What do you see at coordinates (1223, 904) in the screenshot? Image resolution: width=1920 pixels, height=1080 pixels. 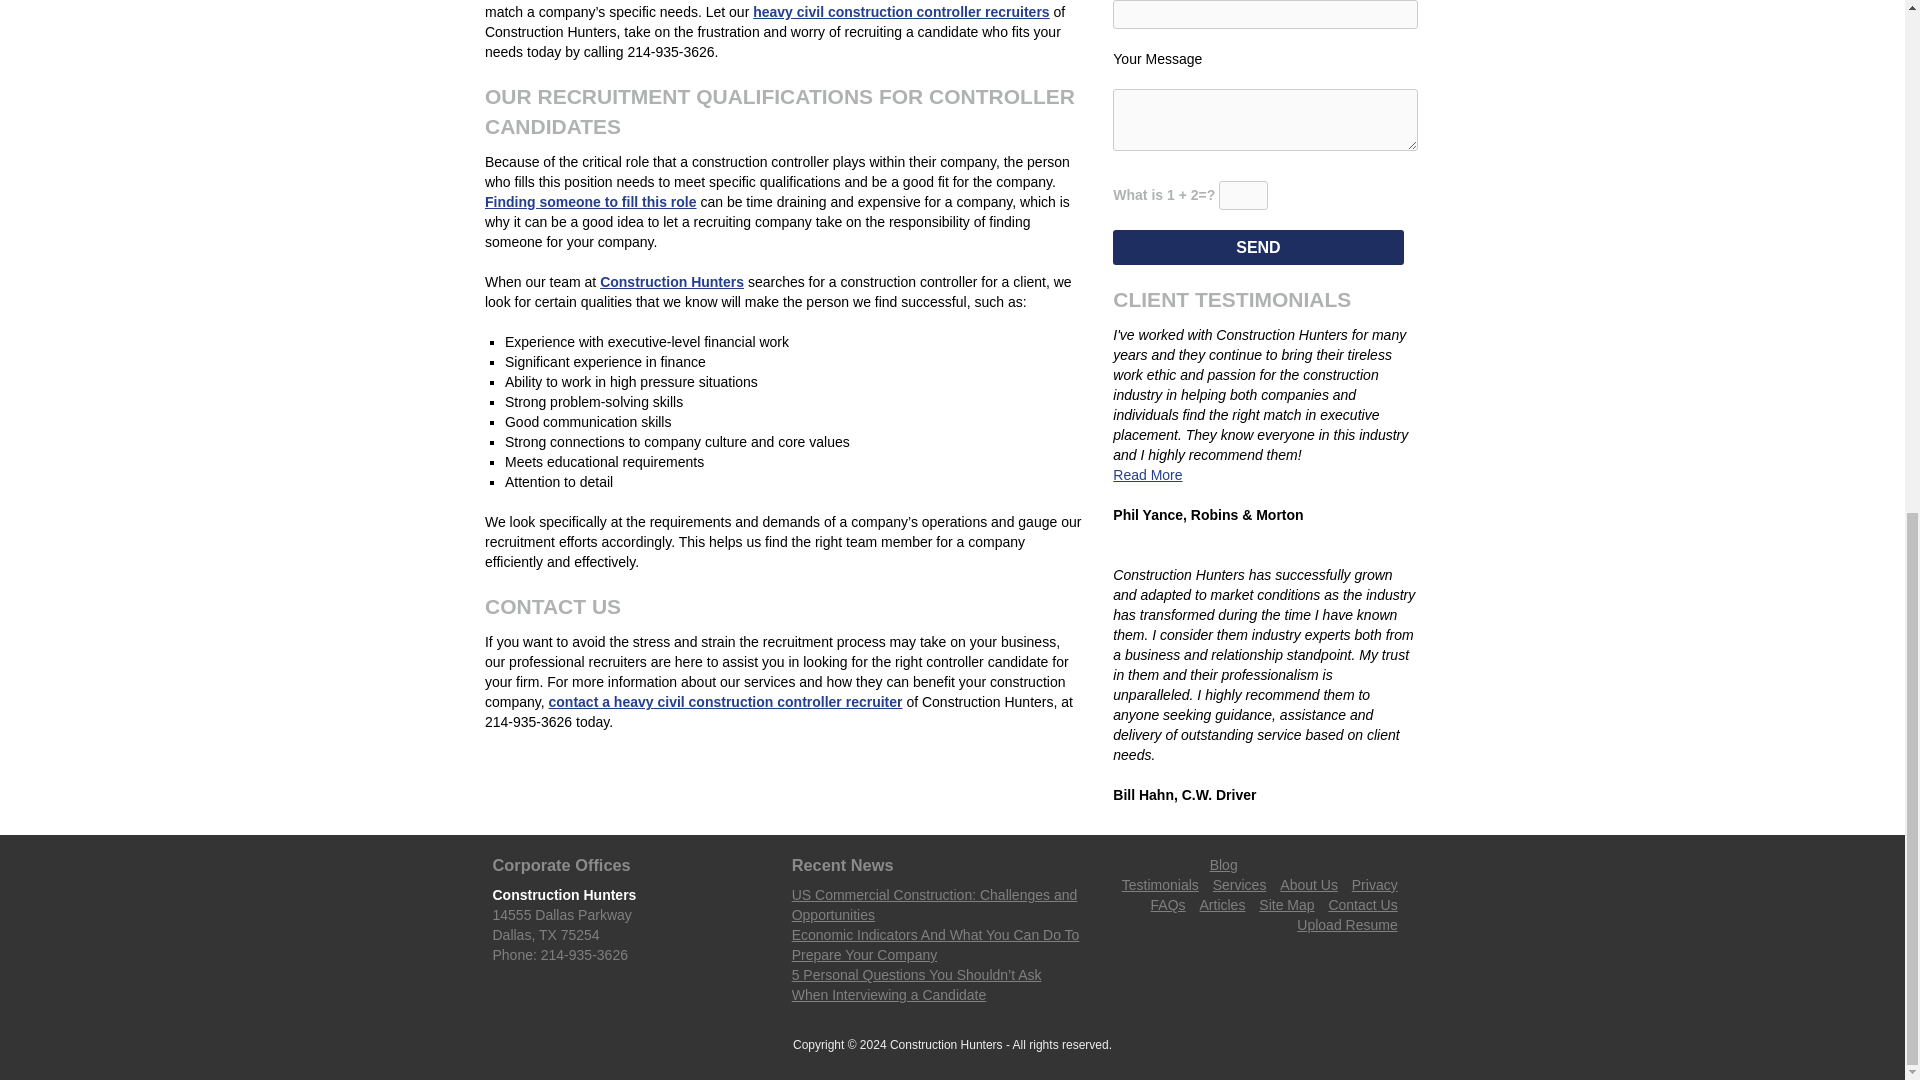 I see `Articles` at bounding box center [1223, 904].